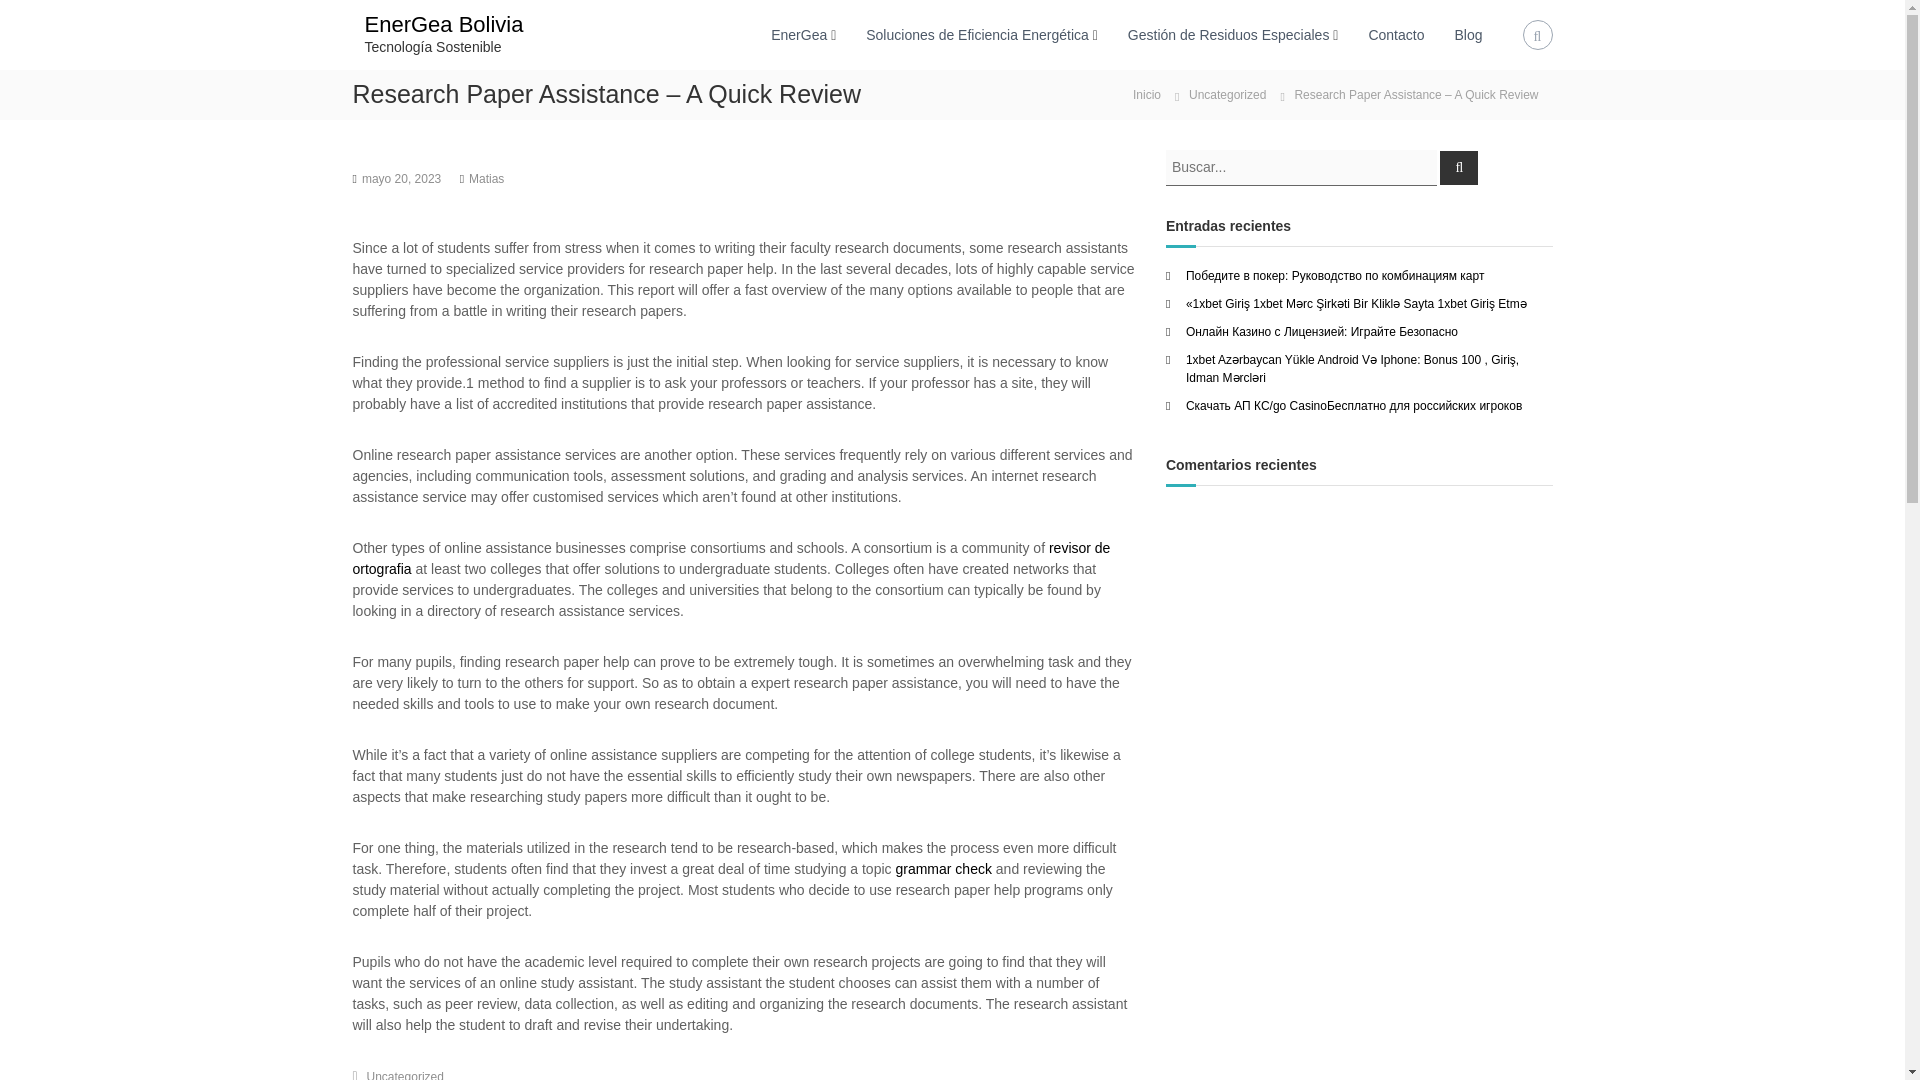 The image size is (1920, 1080). I want to click on Inicio, so click(1147, 94).